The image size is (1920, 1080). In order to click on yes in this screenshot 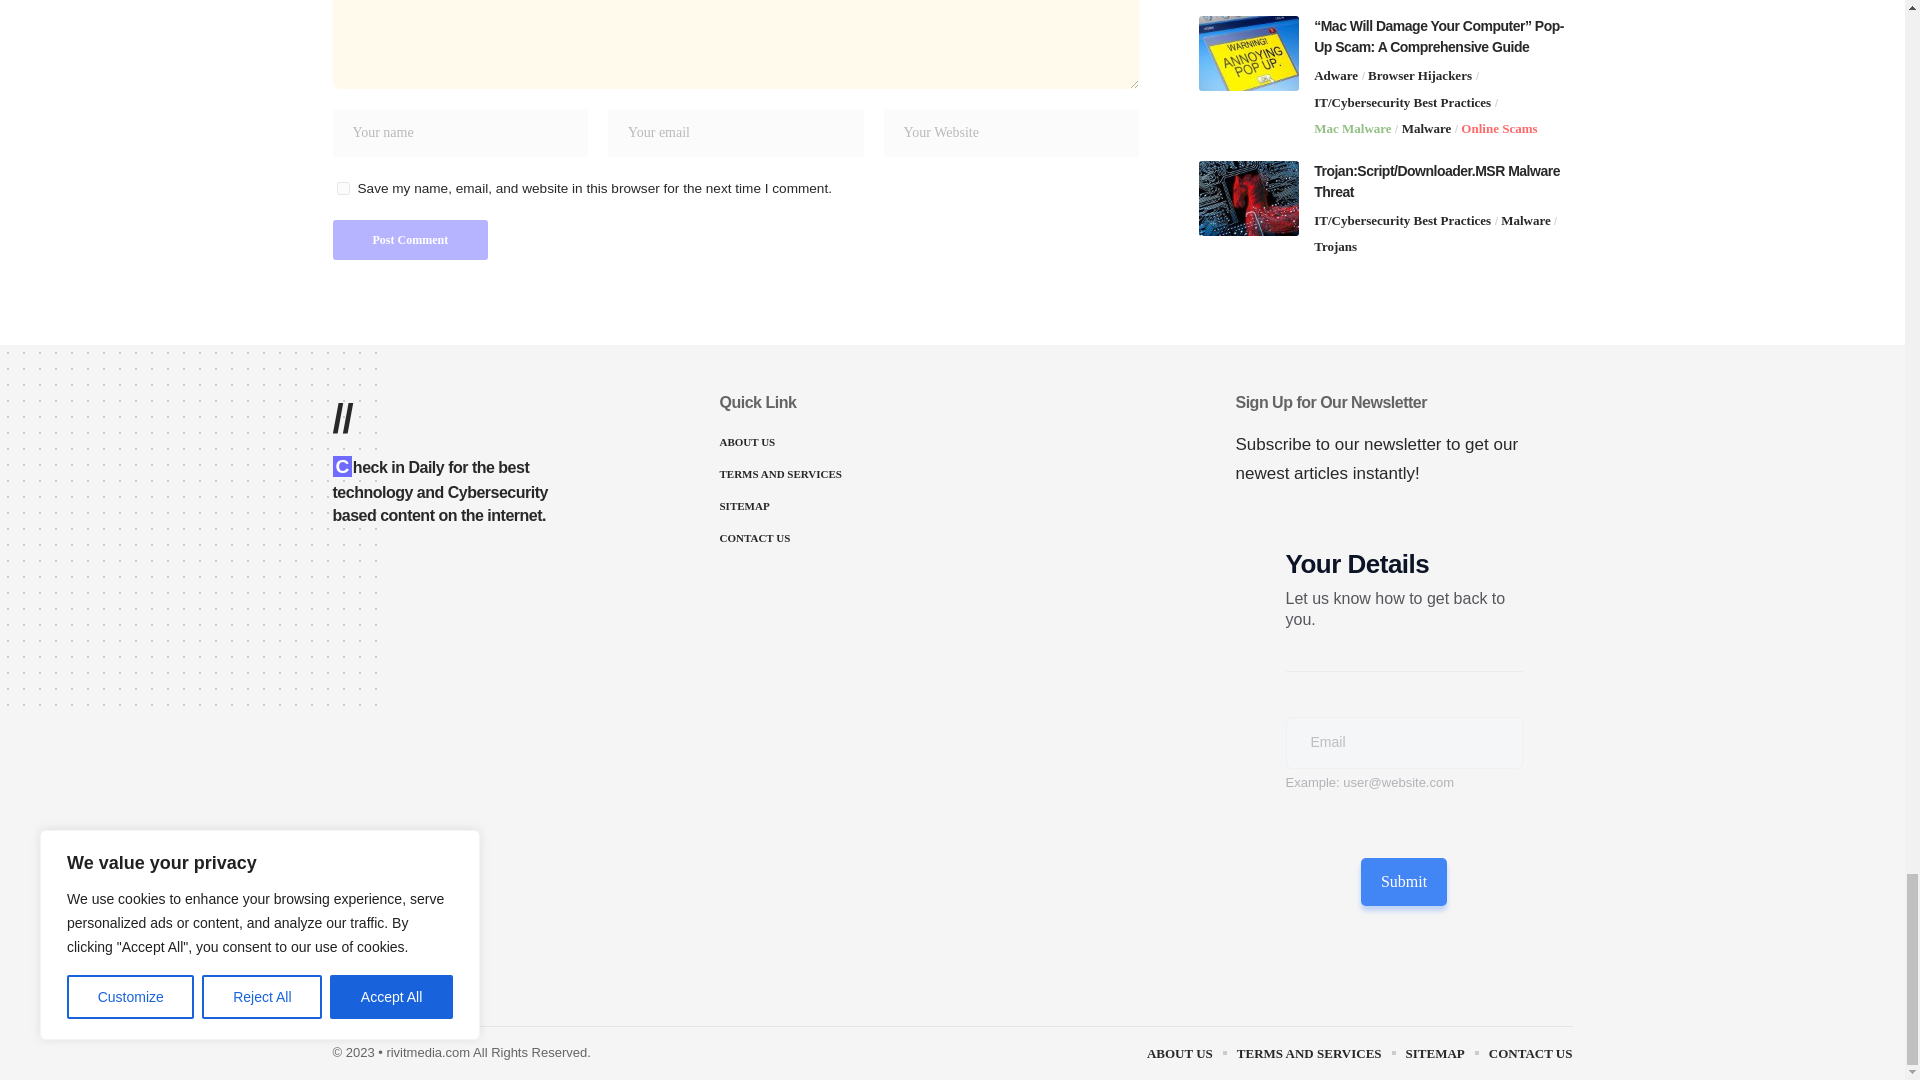, I will do `click(342, 188)`.